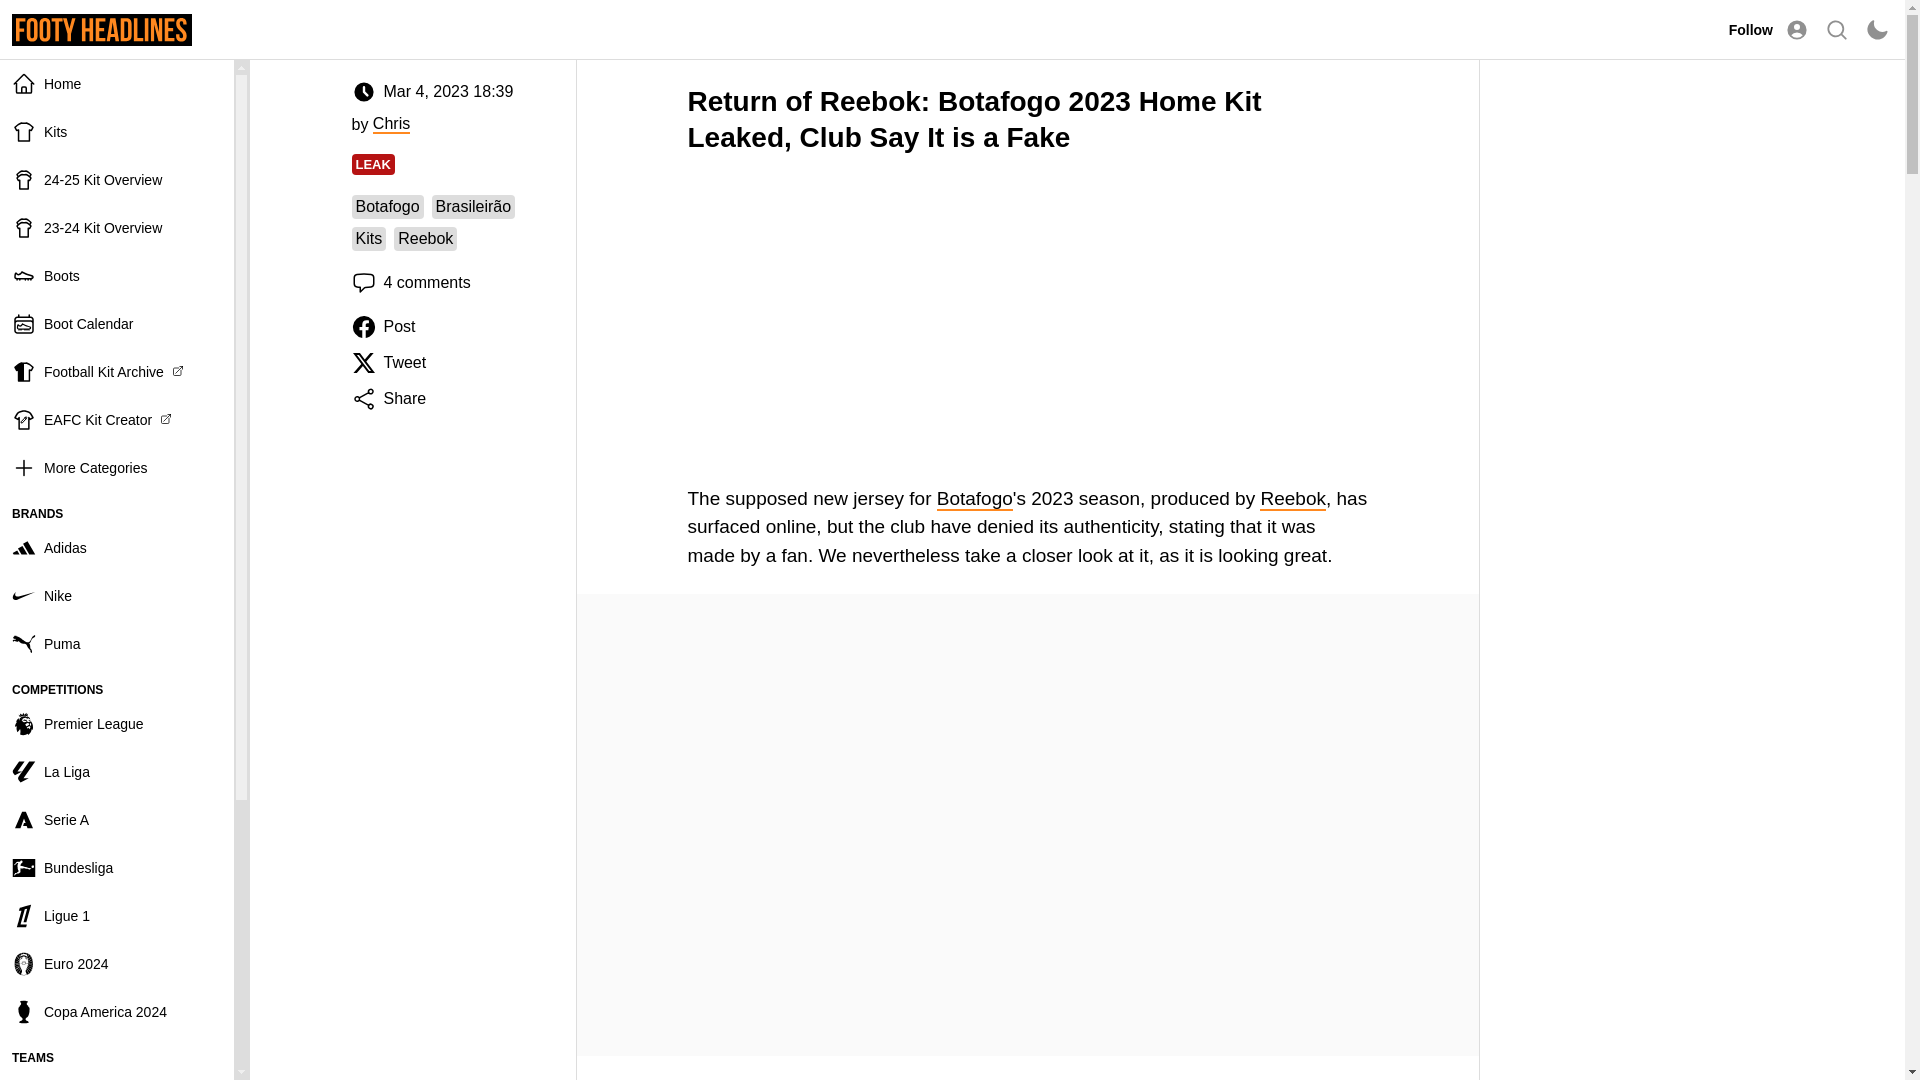  What do you see at coordinates (117, 964) in the screenshot?
I see `Euro 2024` at bounding box center [117, 964].